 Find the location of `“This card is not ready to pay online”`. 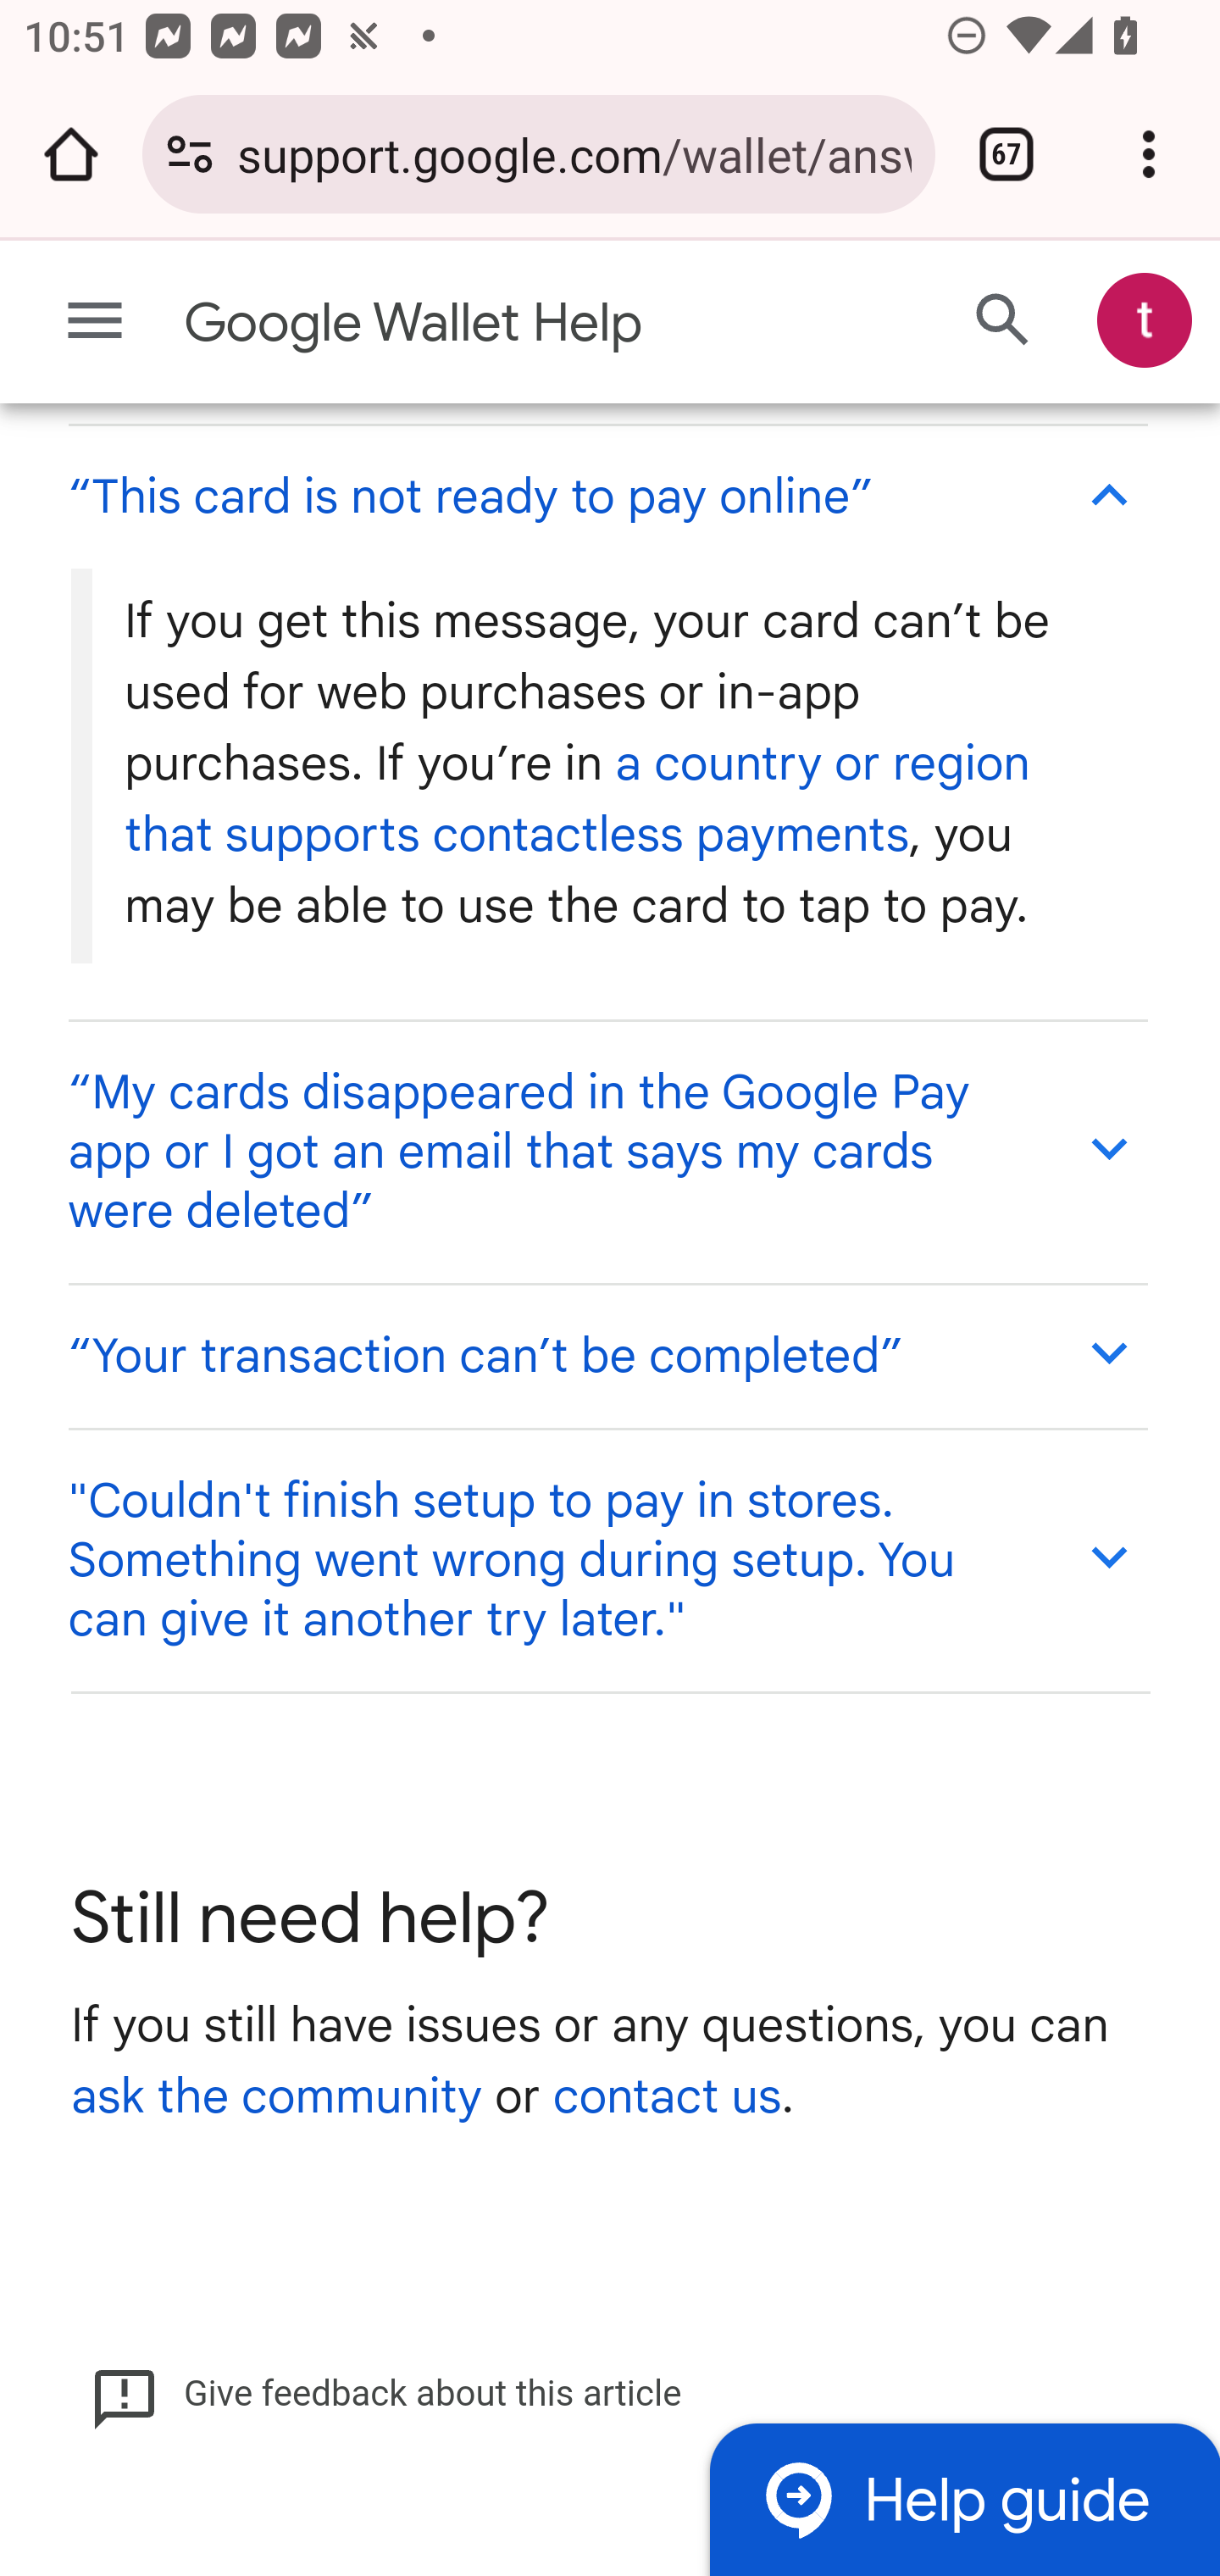

“This card is not ready to pay online” is located at coordinates (607, 497).